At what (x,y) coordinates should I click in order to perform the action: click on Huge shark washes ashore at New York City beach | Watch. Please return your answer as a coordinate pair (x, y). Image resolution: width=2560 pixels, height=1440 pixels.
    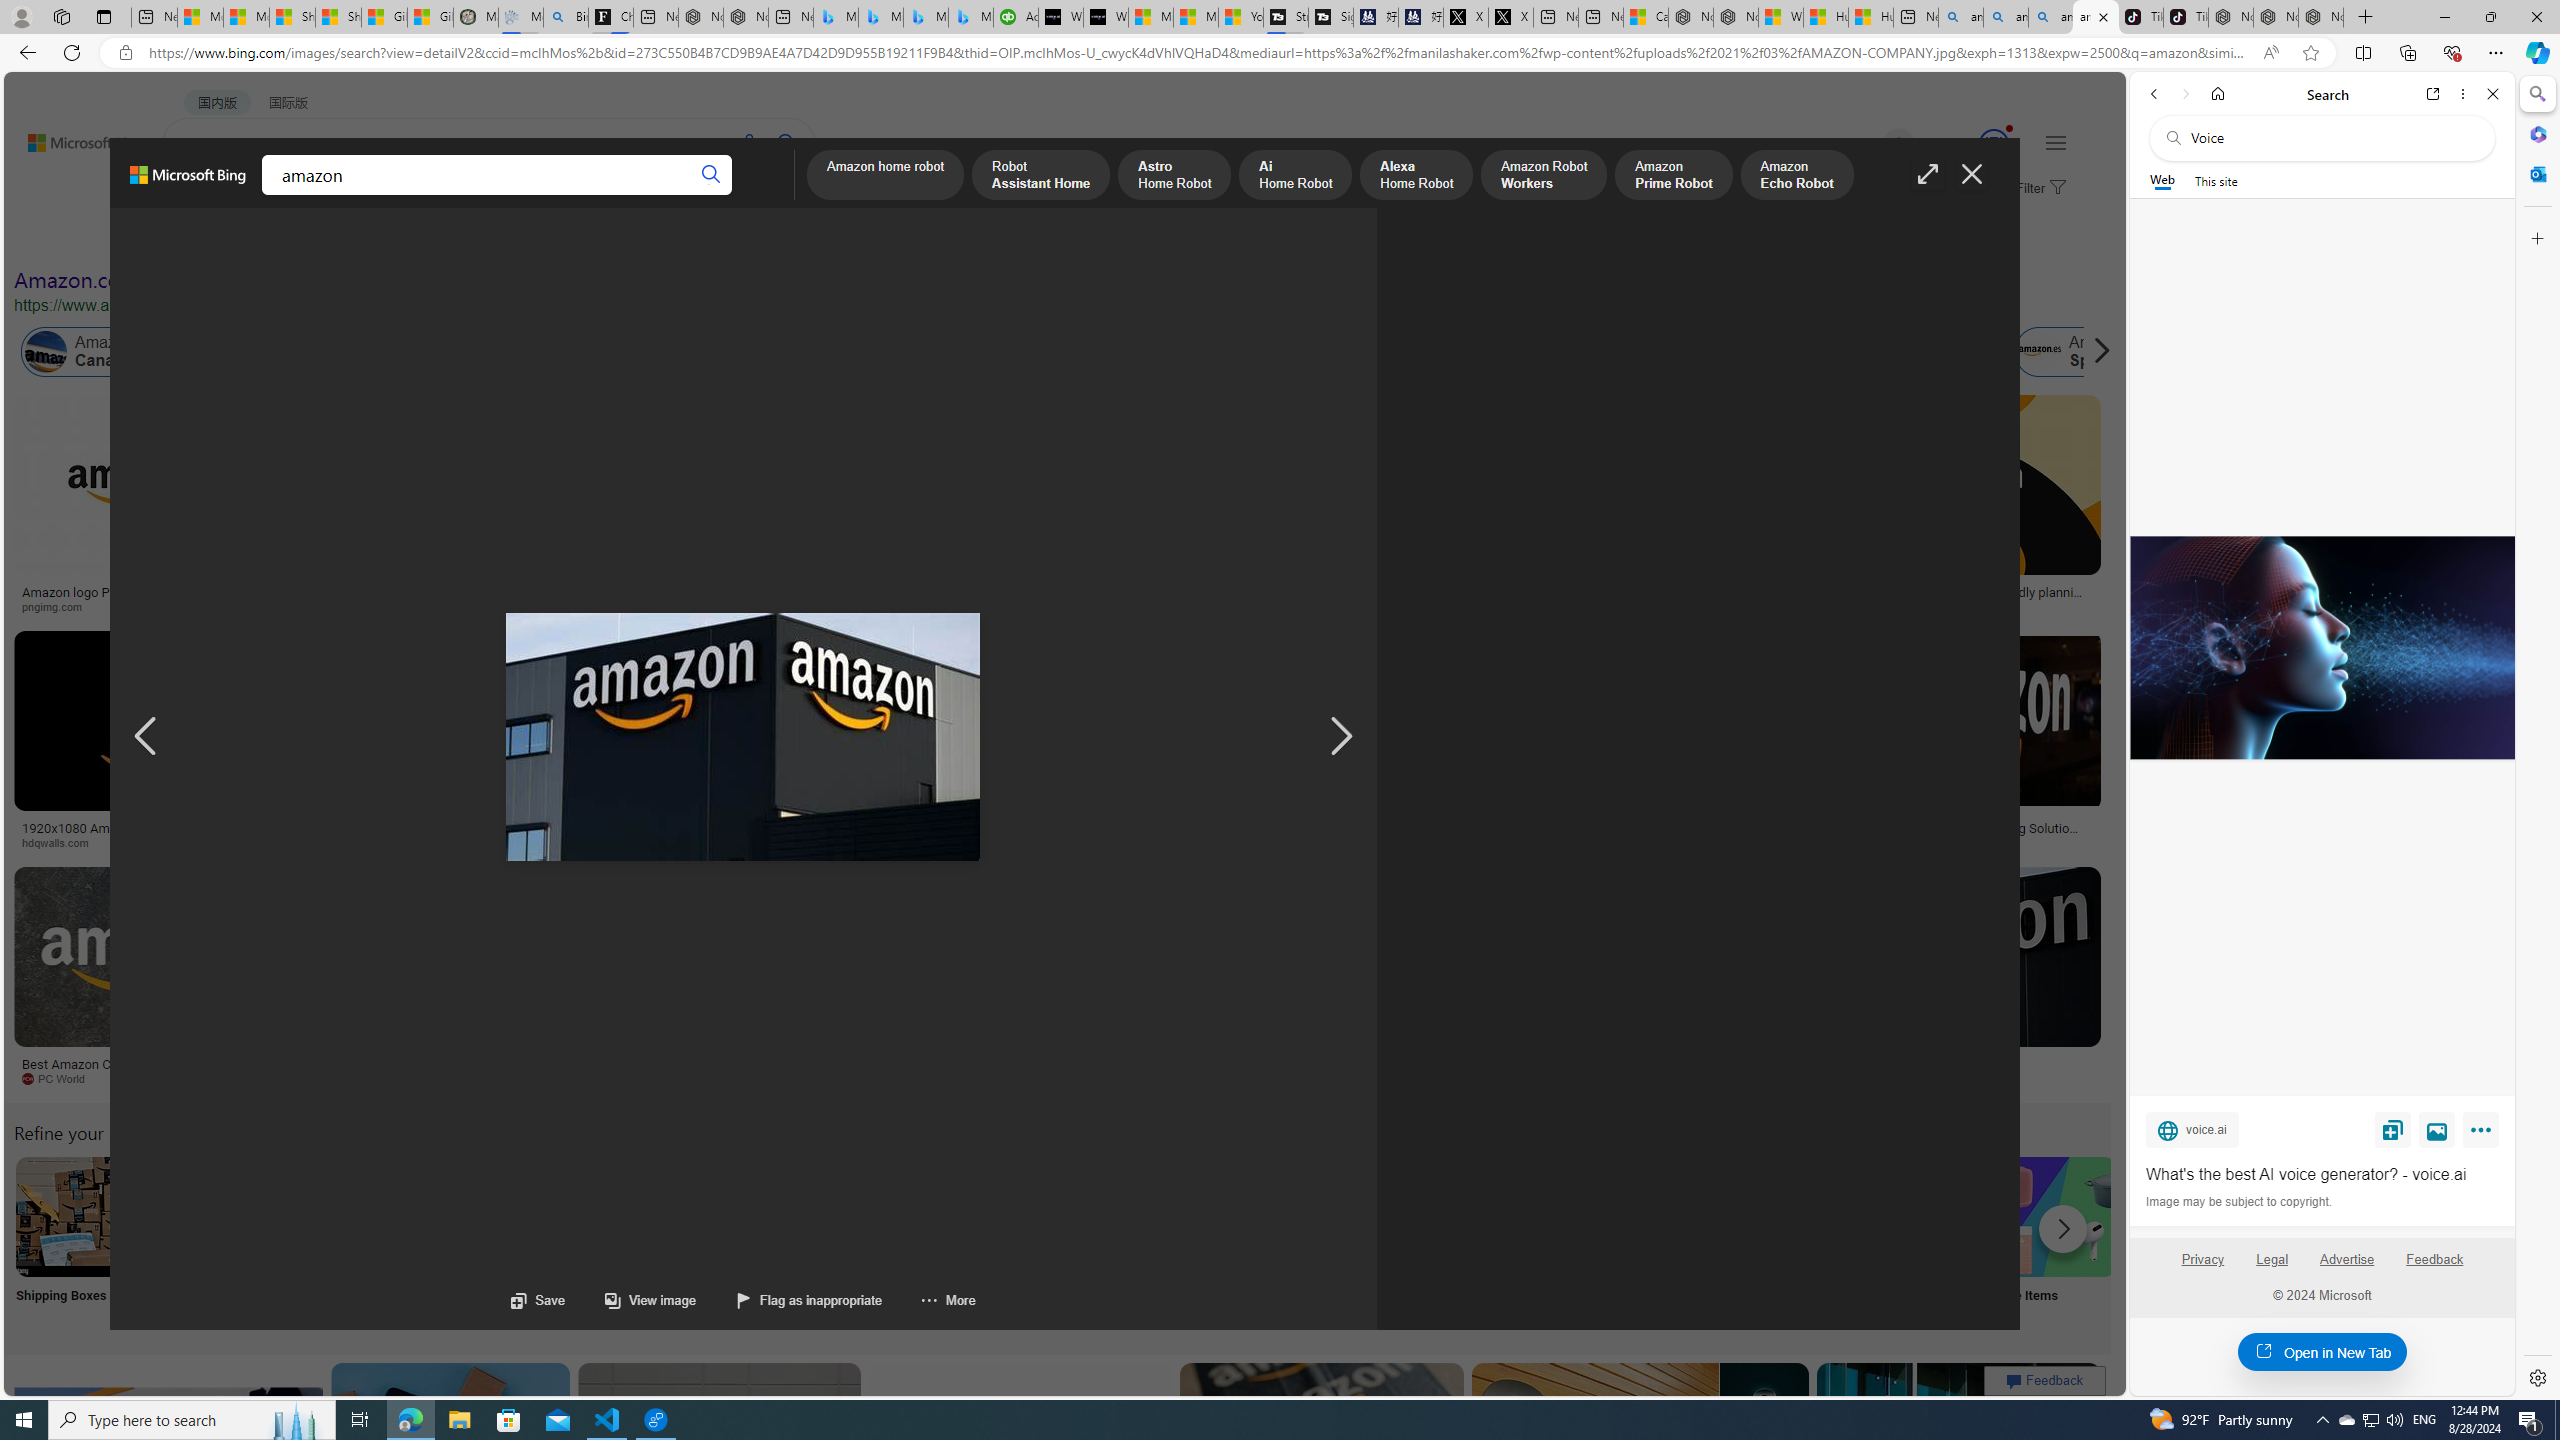
    Looking at the image, I should click on (1871, 17).